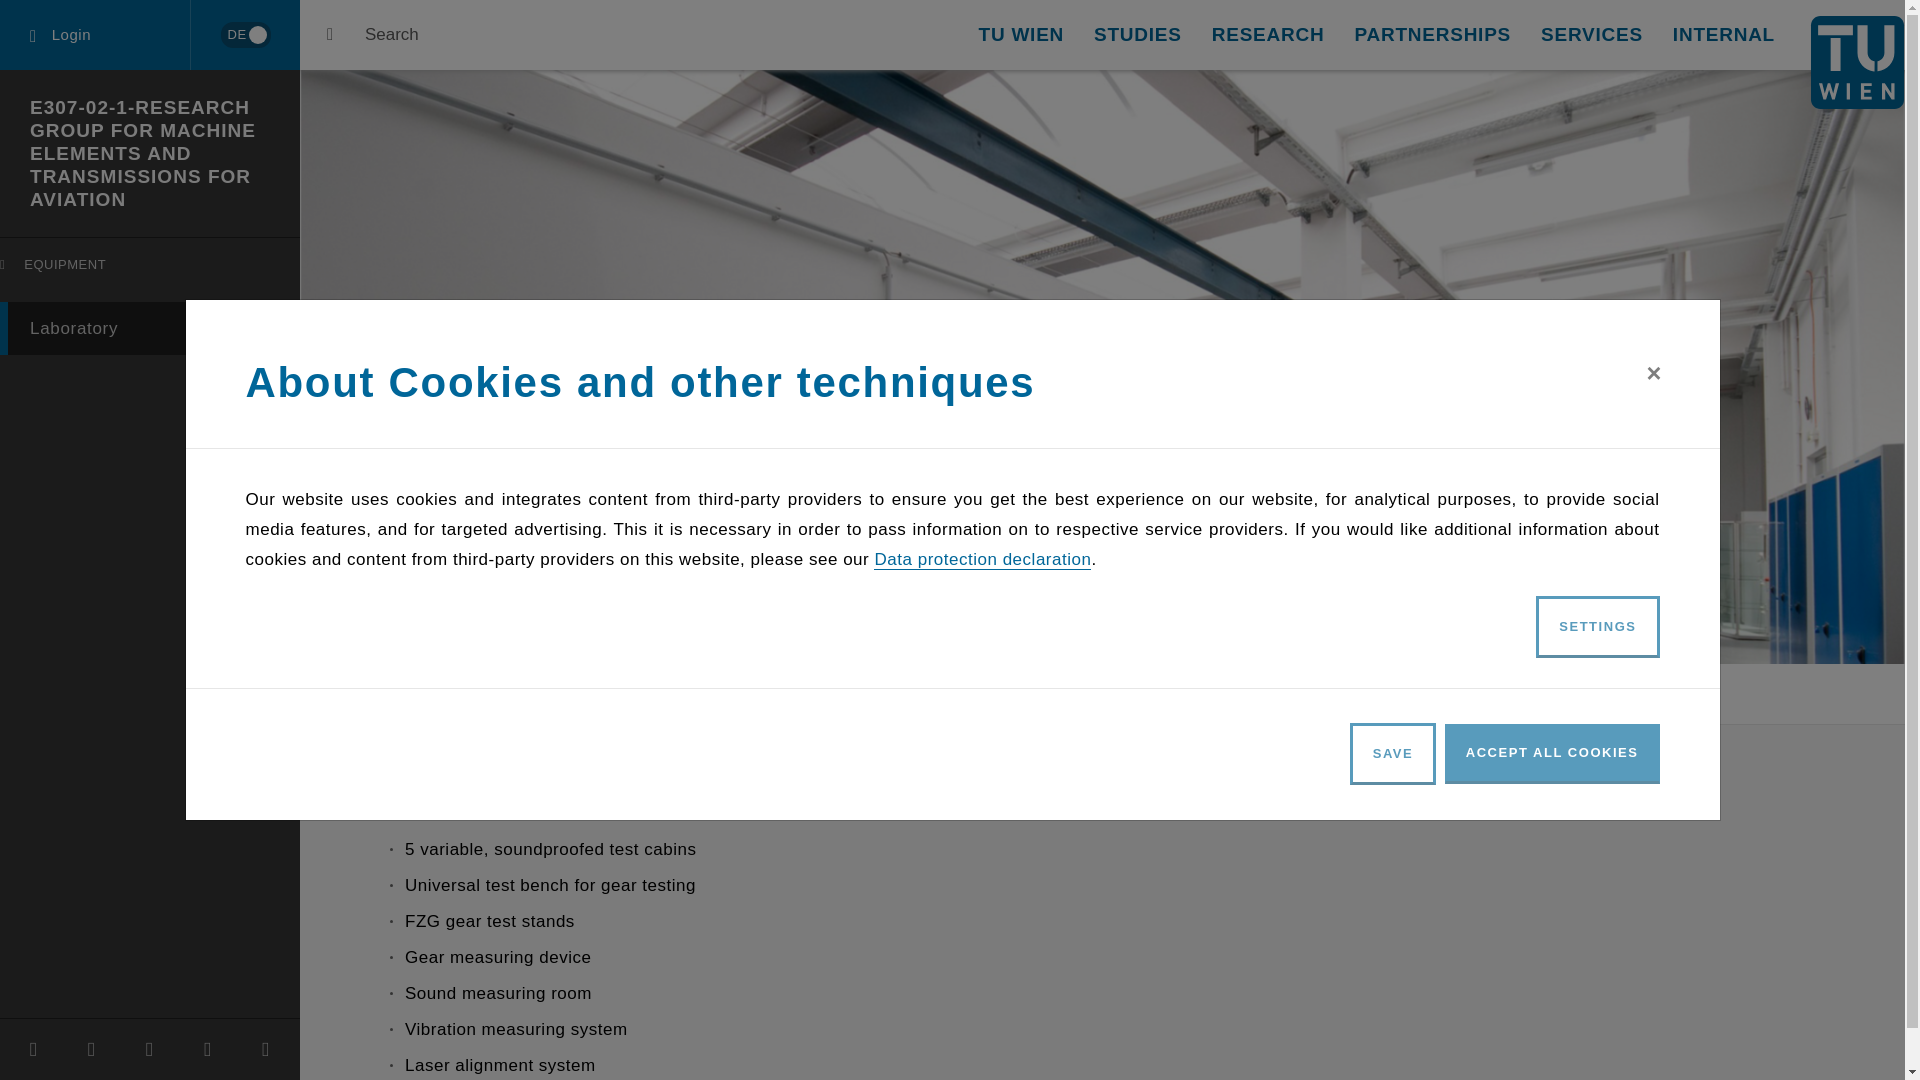  What do you see at coordinates (372, 35) in the screenshot?
I see `Search` at bounding box center [372, 35].